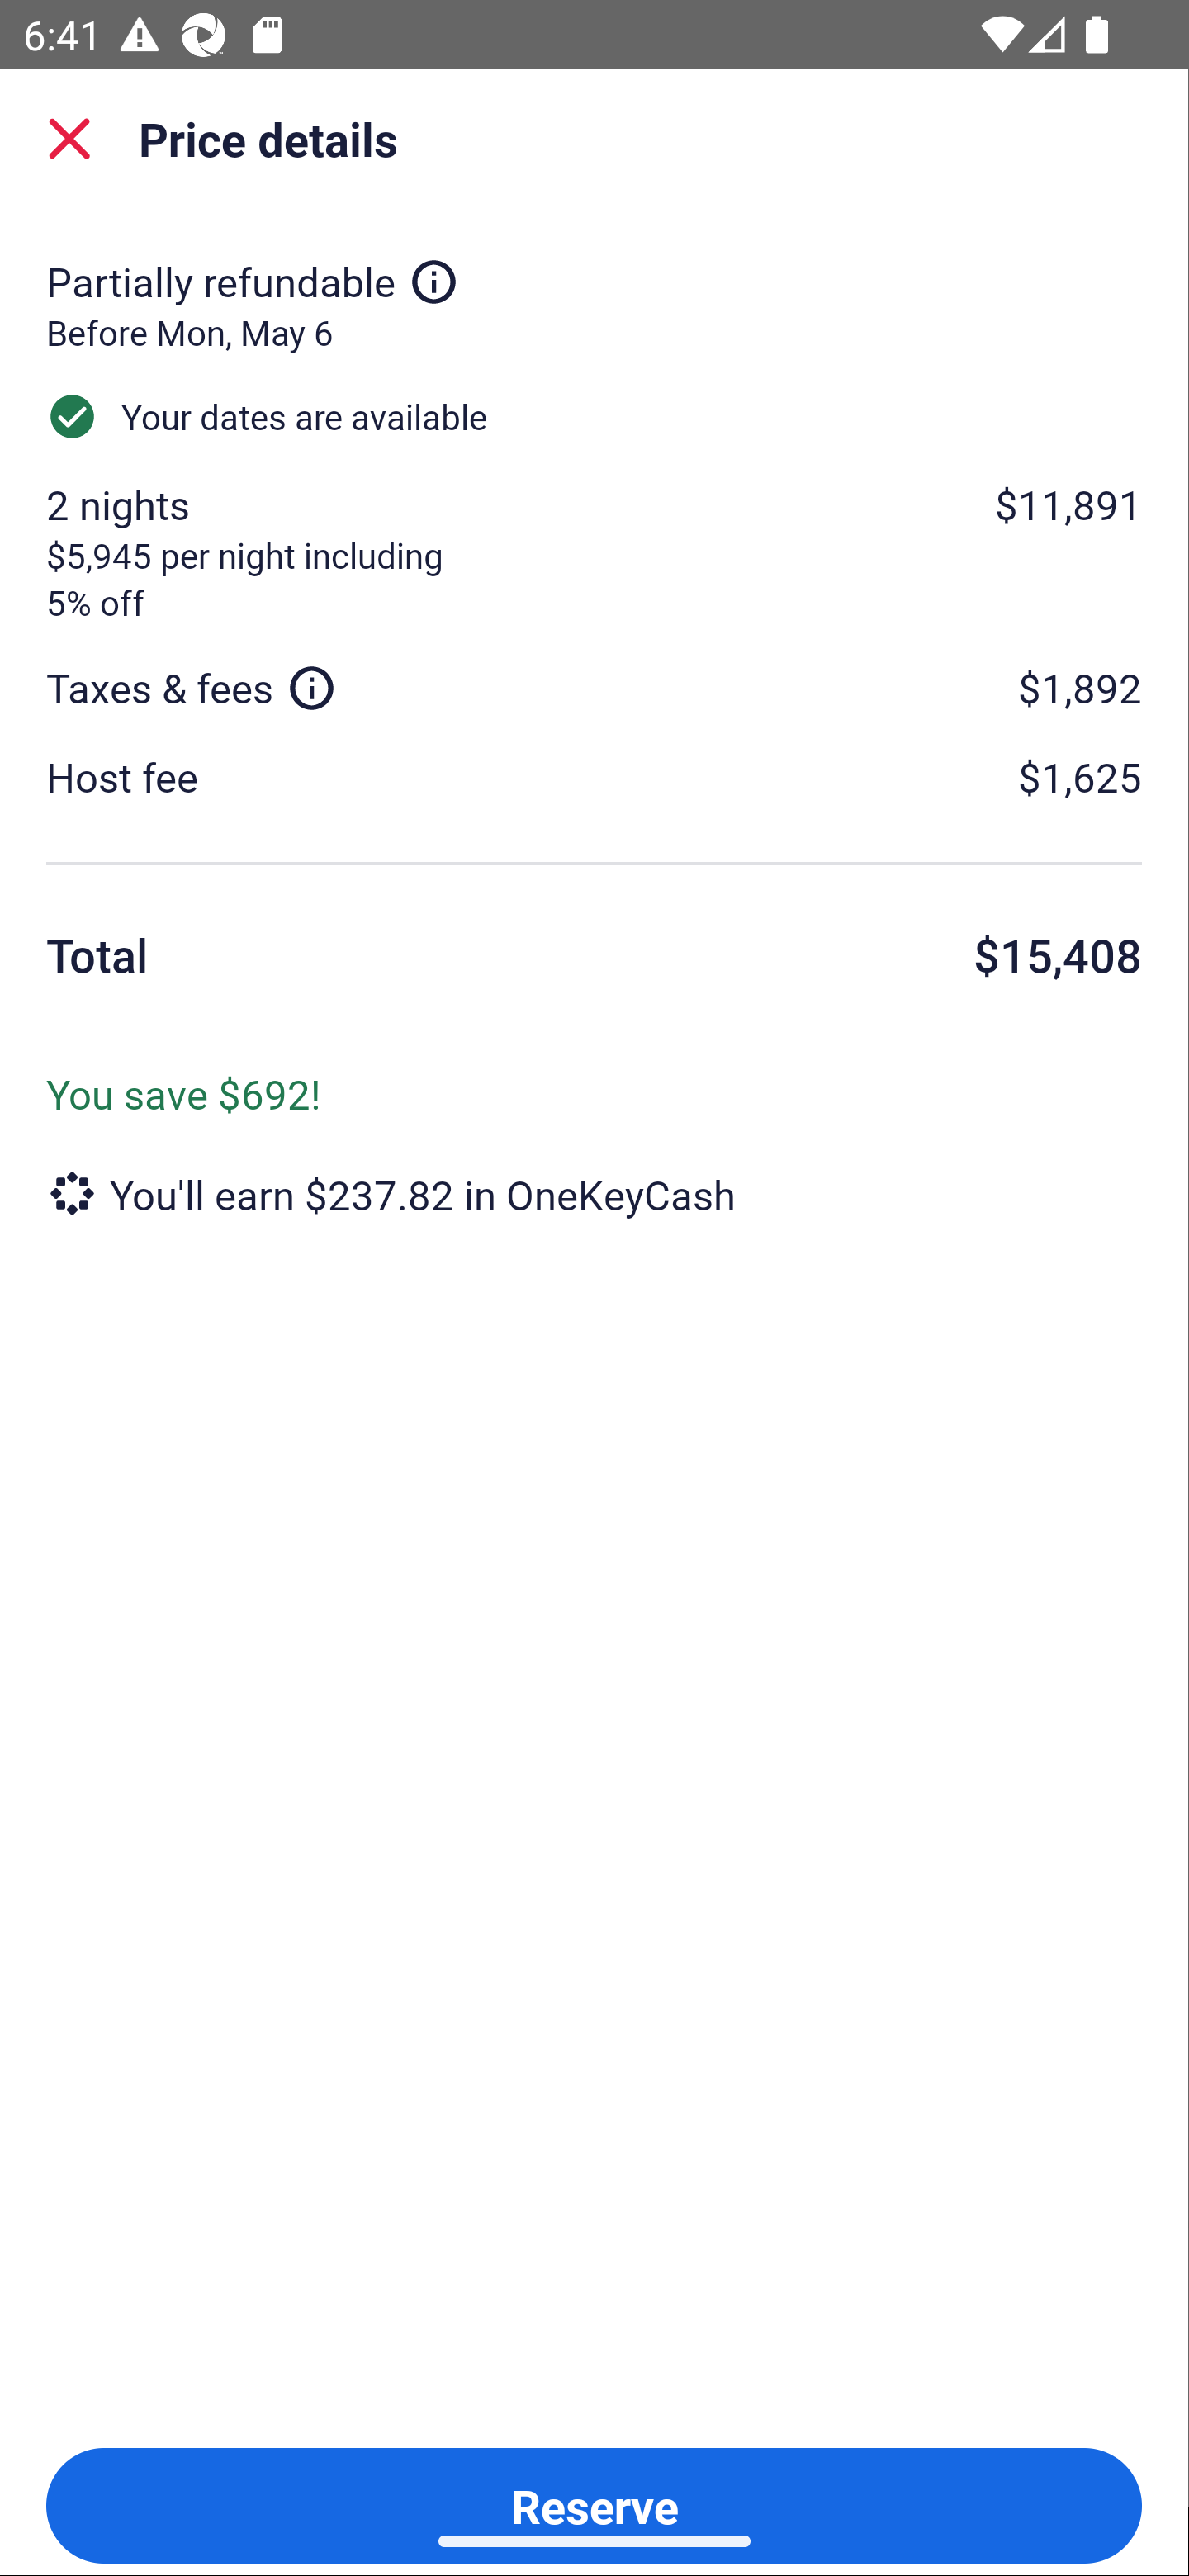  What do you see at coordinates (253, 281) in the screenshot?
I see `Partially refundable` at bounding box center [253, 281].